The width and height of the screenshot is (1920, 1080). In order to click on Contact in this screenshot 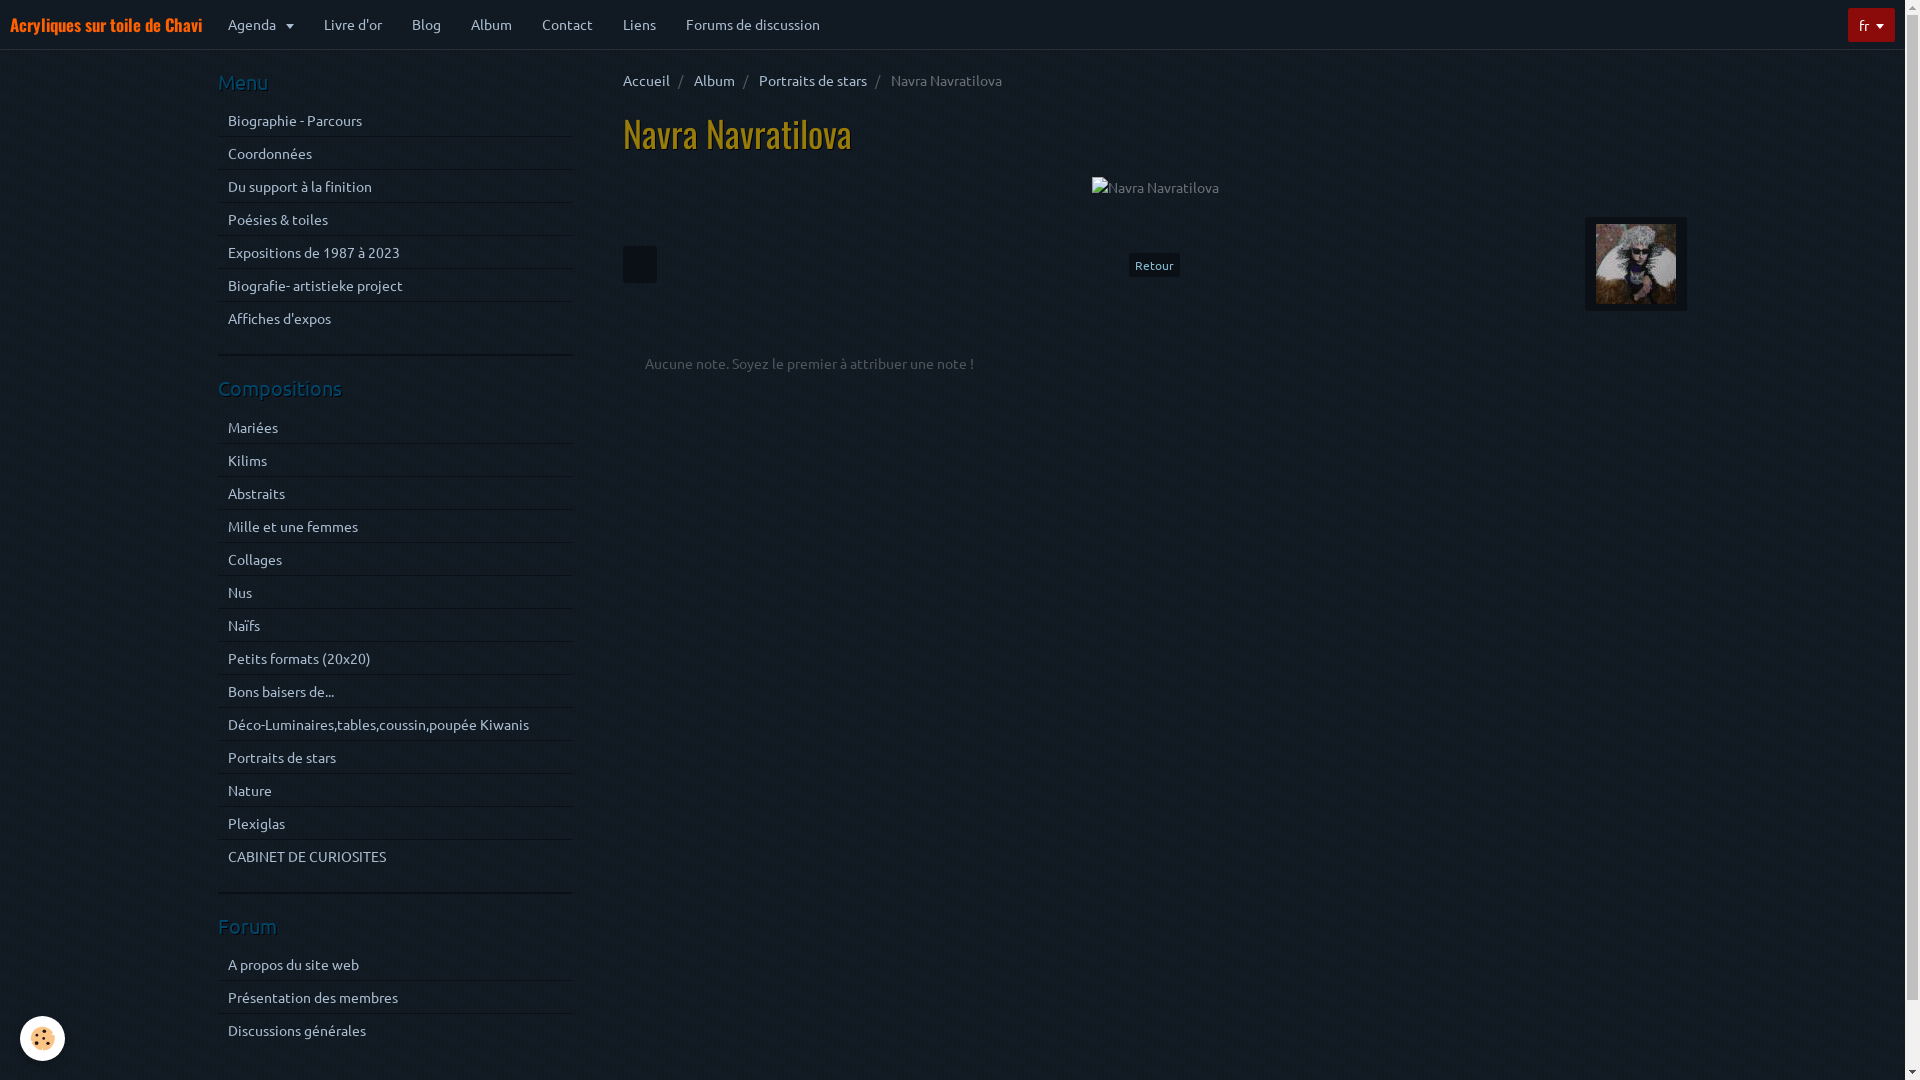, I will do `click(568, 24)`.